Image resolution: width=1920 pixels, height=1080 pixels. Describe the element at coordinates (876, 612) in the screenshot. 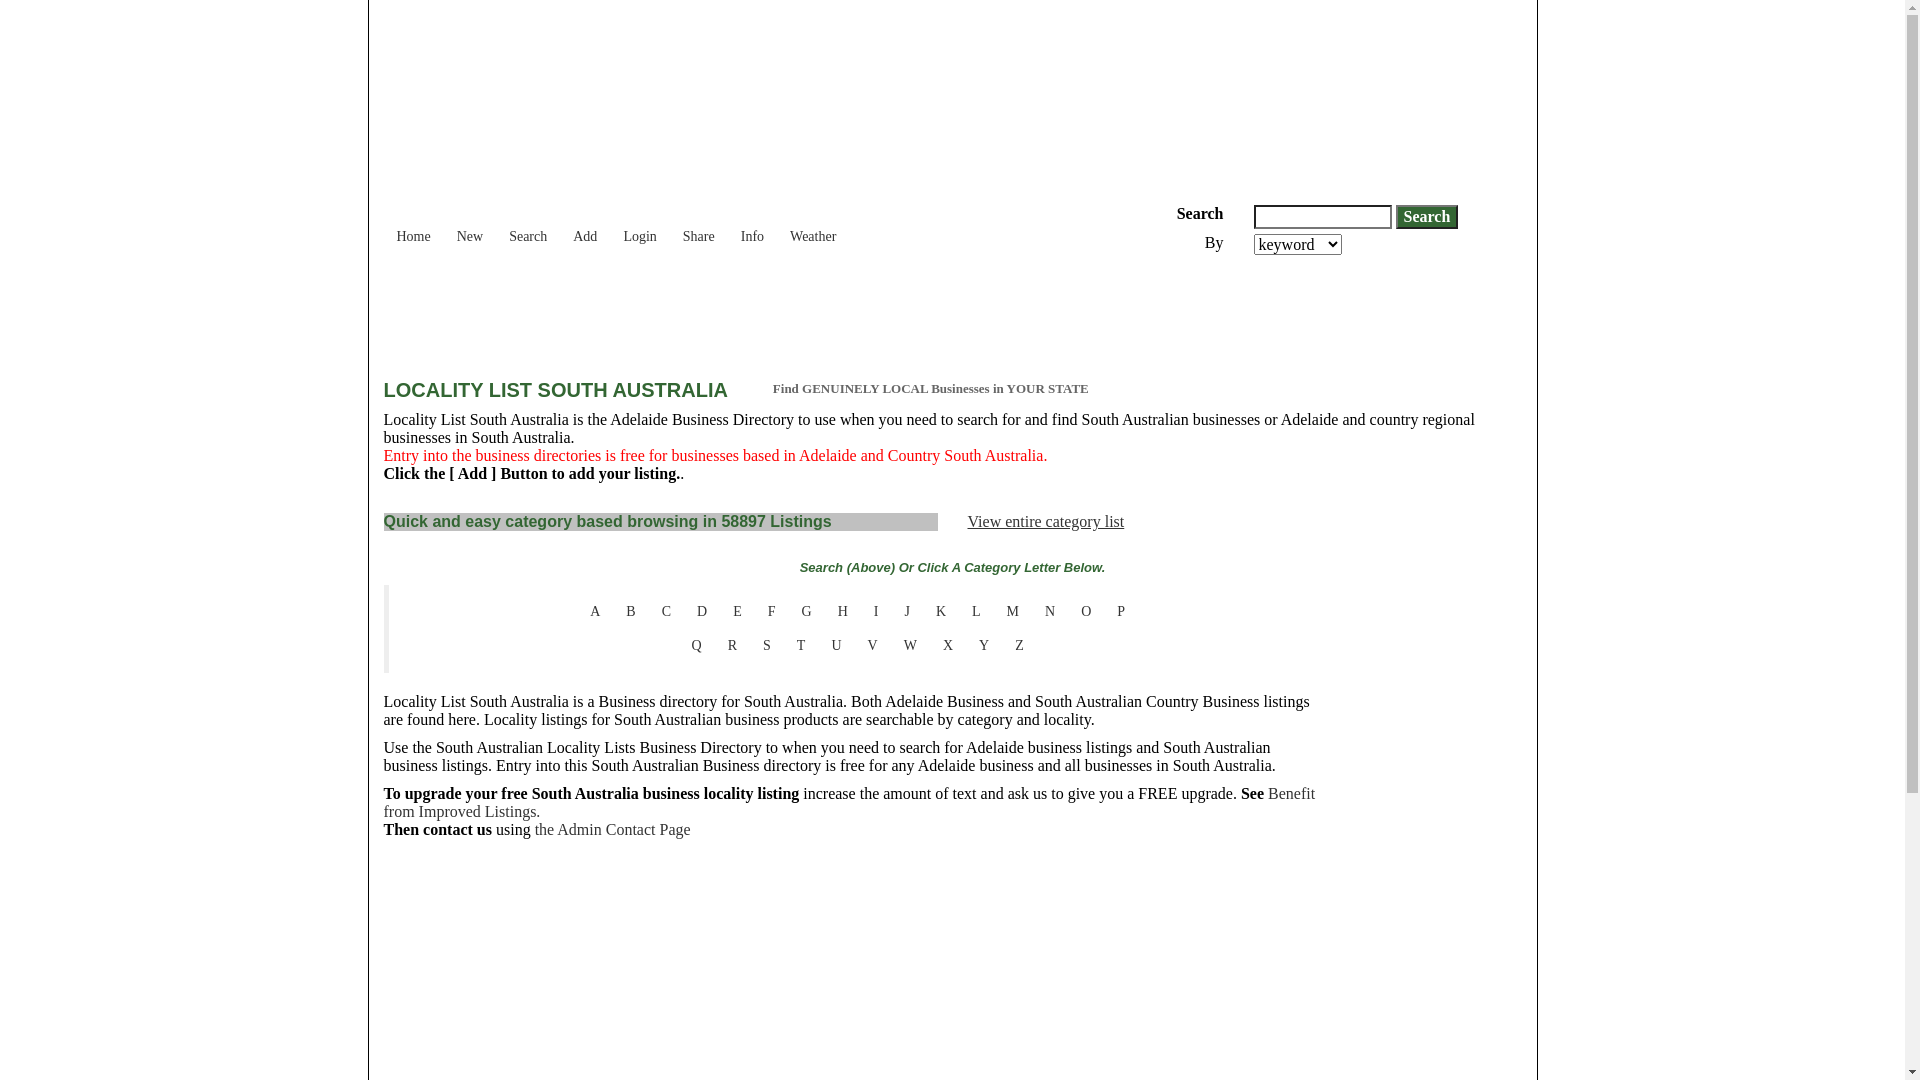

I see `I` at that location.